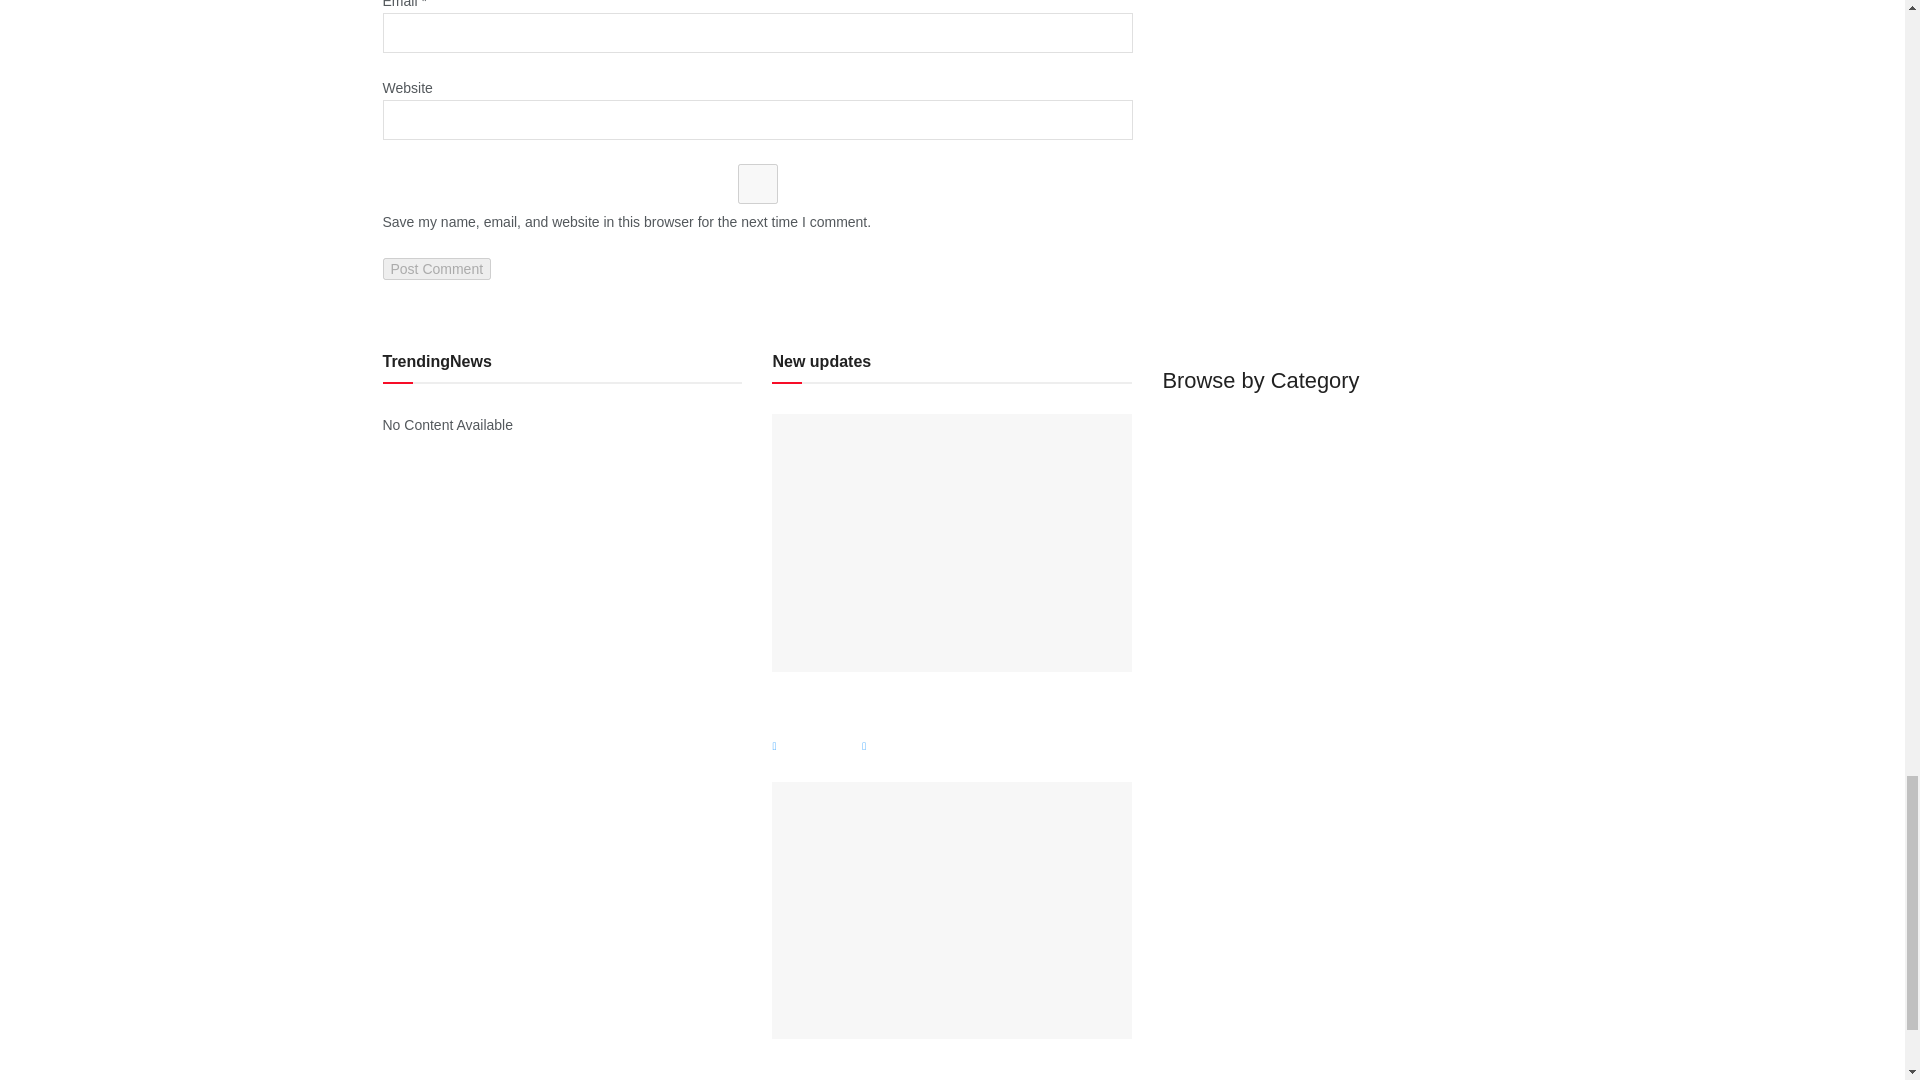 The image size is (1920, 1080). What do you see at coordinates (436, 268) in the screenshot?
I see `Post Comment` at bounding box center [436, 268].